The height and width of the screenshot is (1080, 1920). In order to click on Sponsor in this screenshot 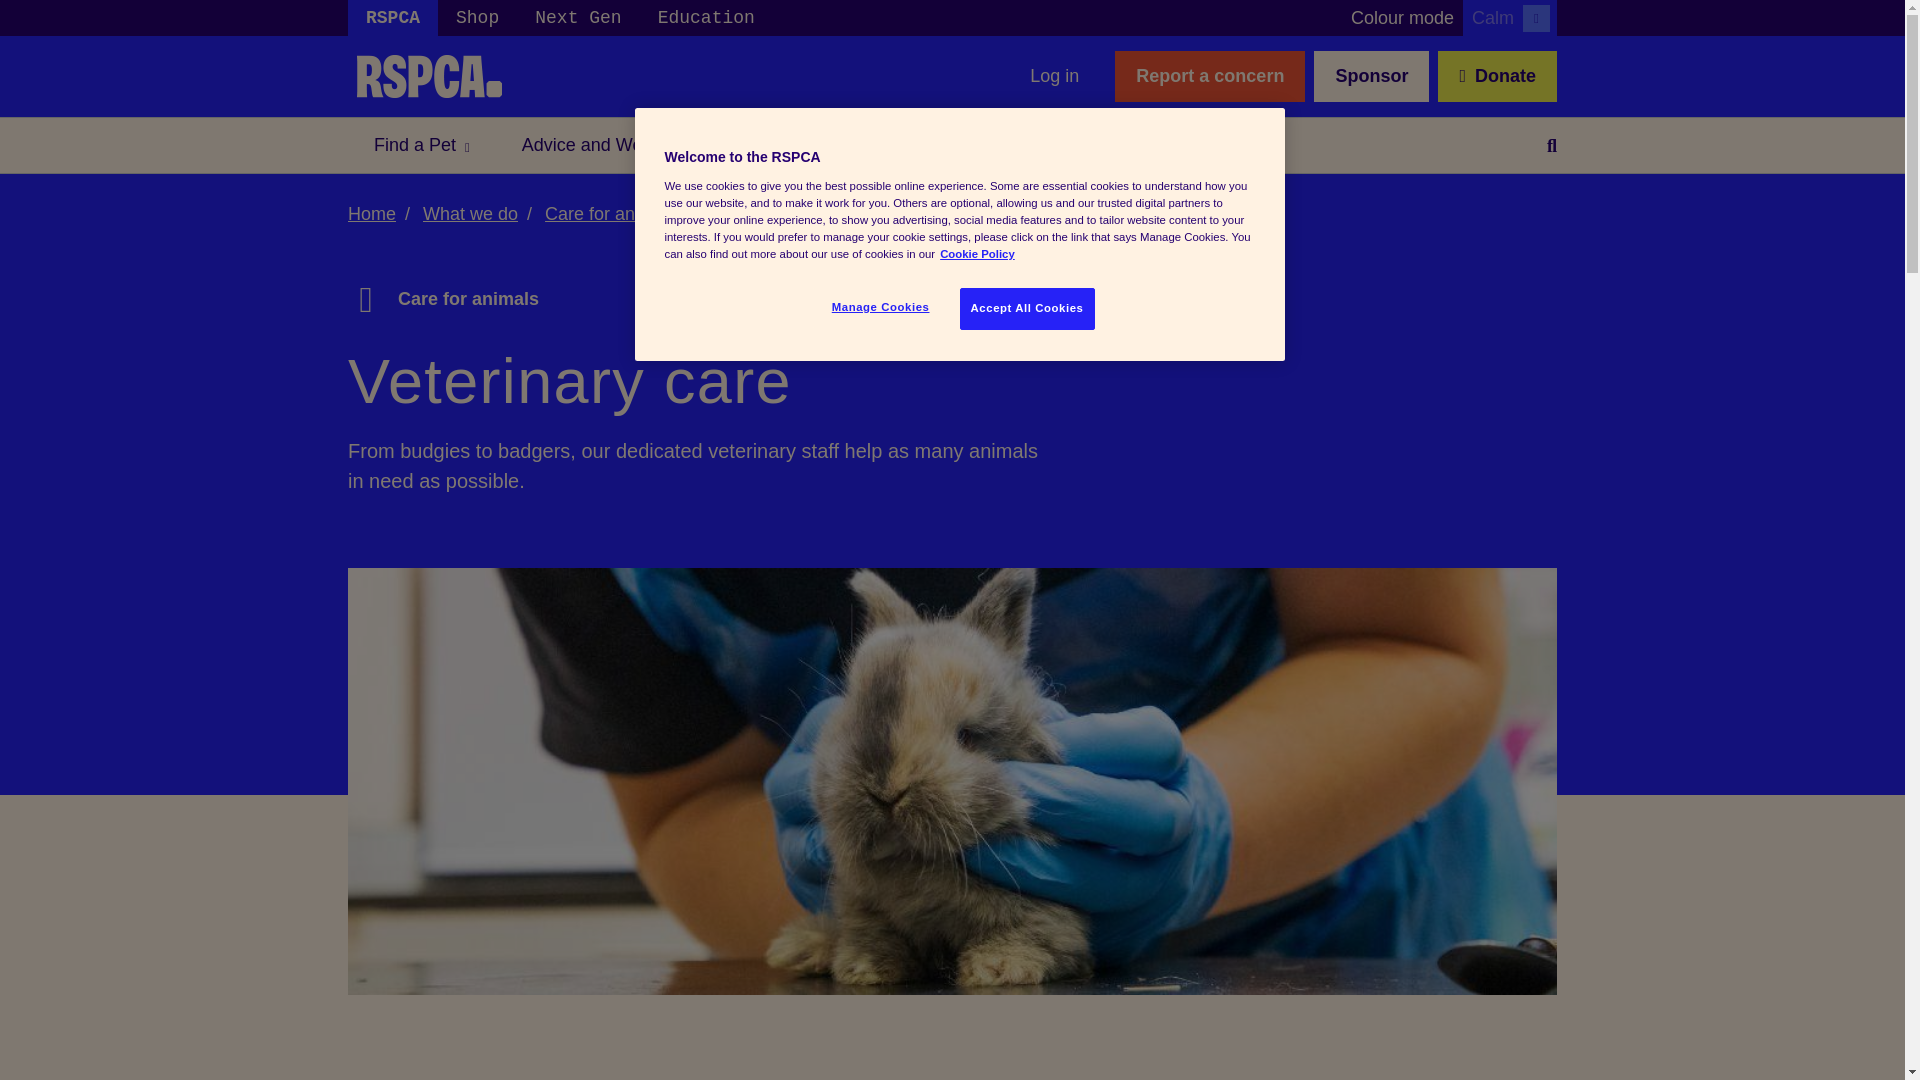, I will do `click(1370, 76)`.